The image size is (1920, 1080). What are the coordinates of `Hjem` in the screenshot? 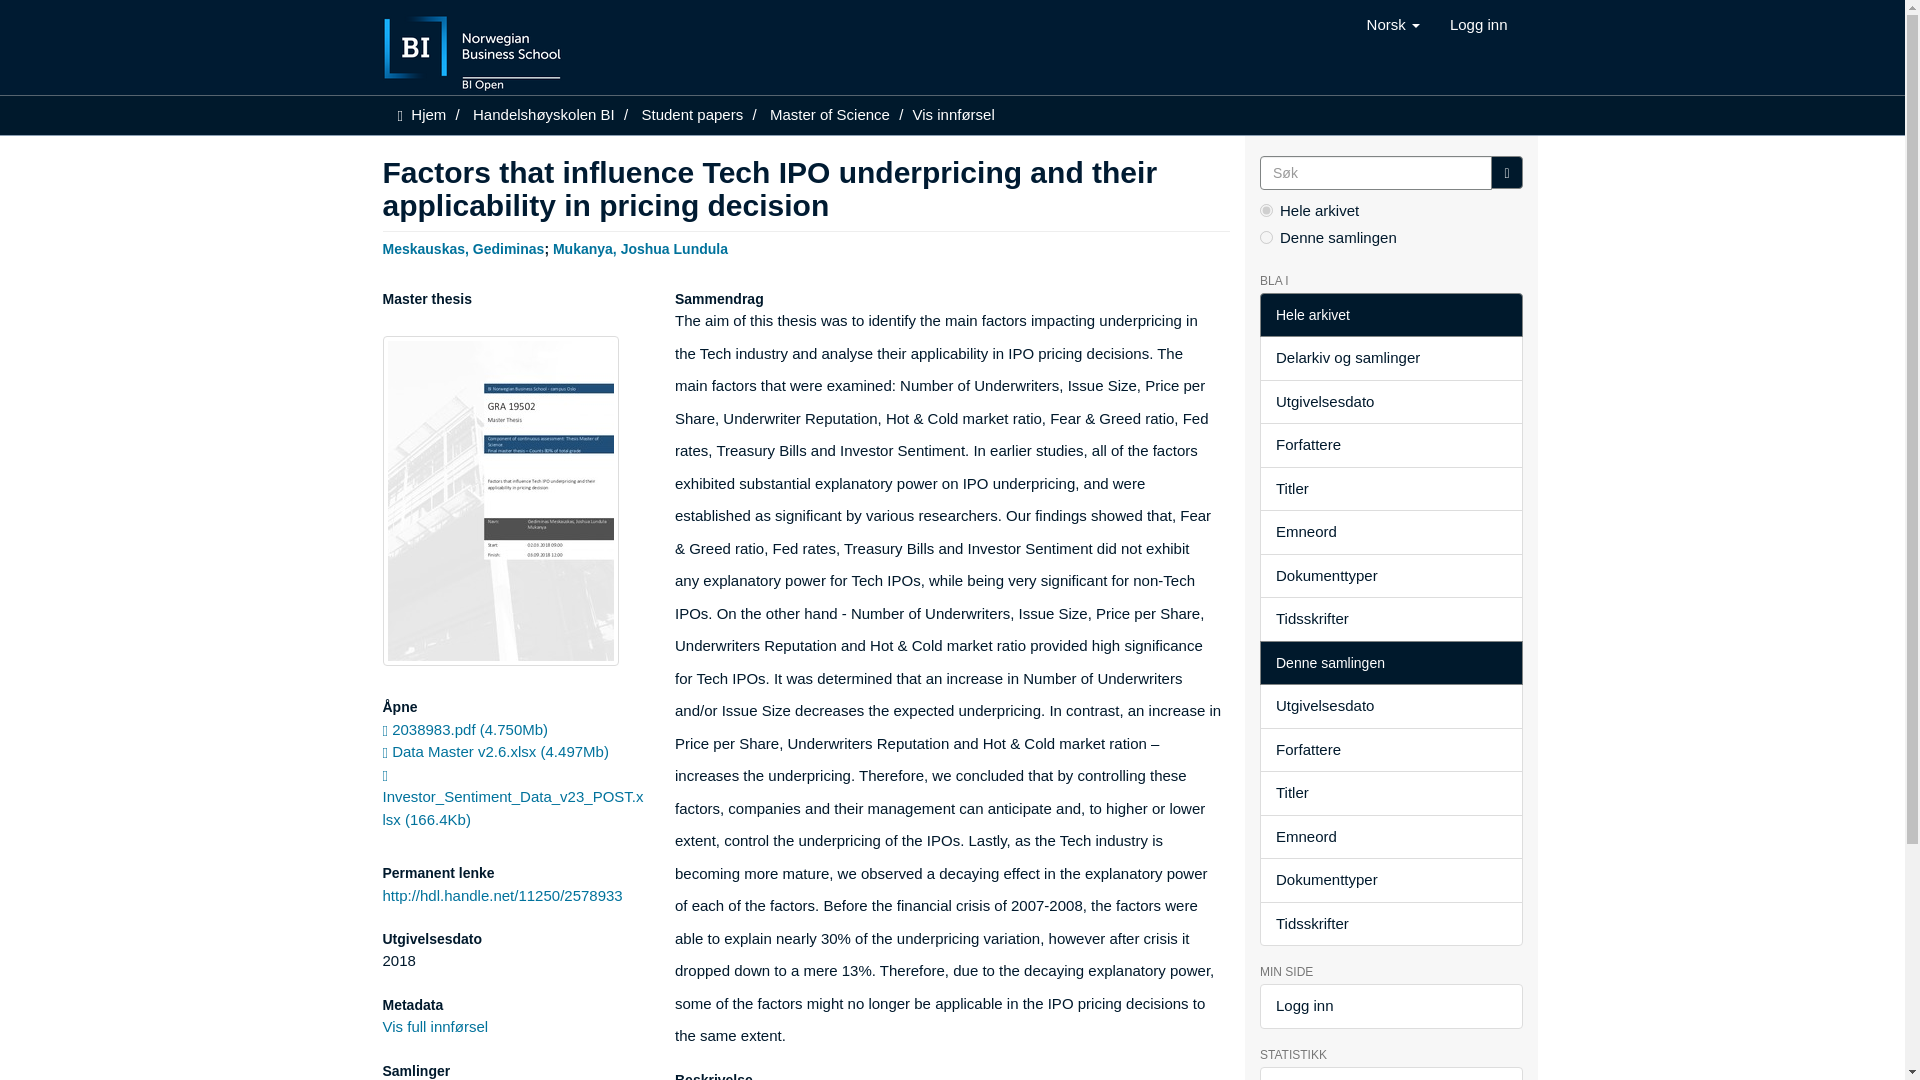 It's located at (428, 114).